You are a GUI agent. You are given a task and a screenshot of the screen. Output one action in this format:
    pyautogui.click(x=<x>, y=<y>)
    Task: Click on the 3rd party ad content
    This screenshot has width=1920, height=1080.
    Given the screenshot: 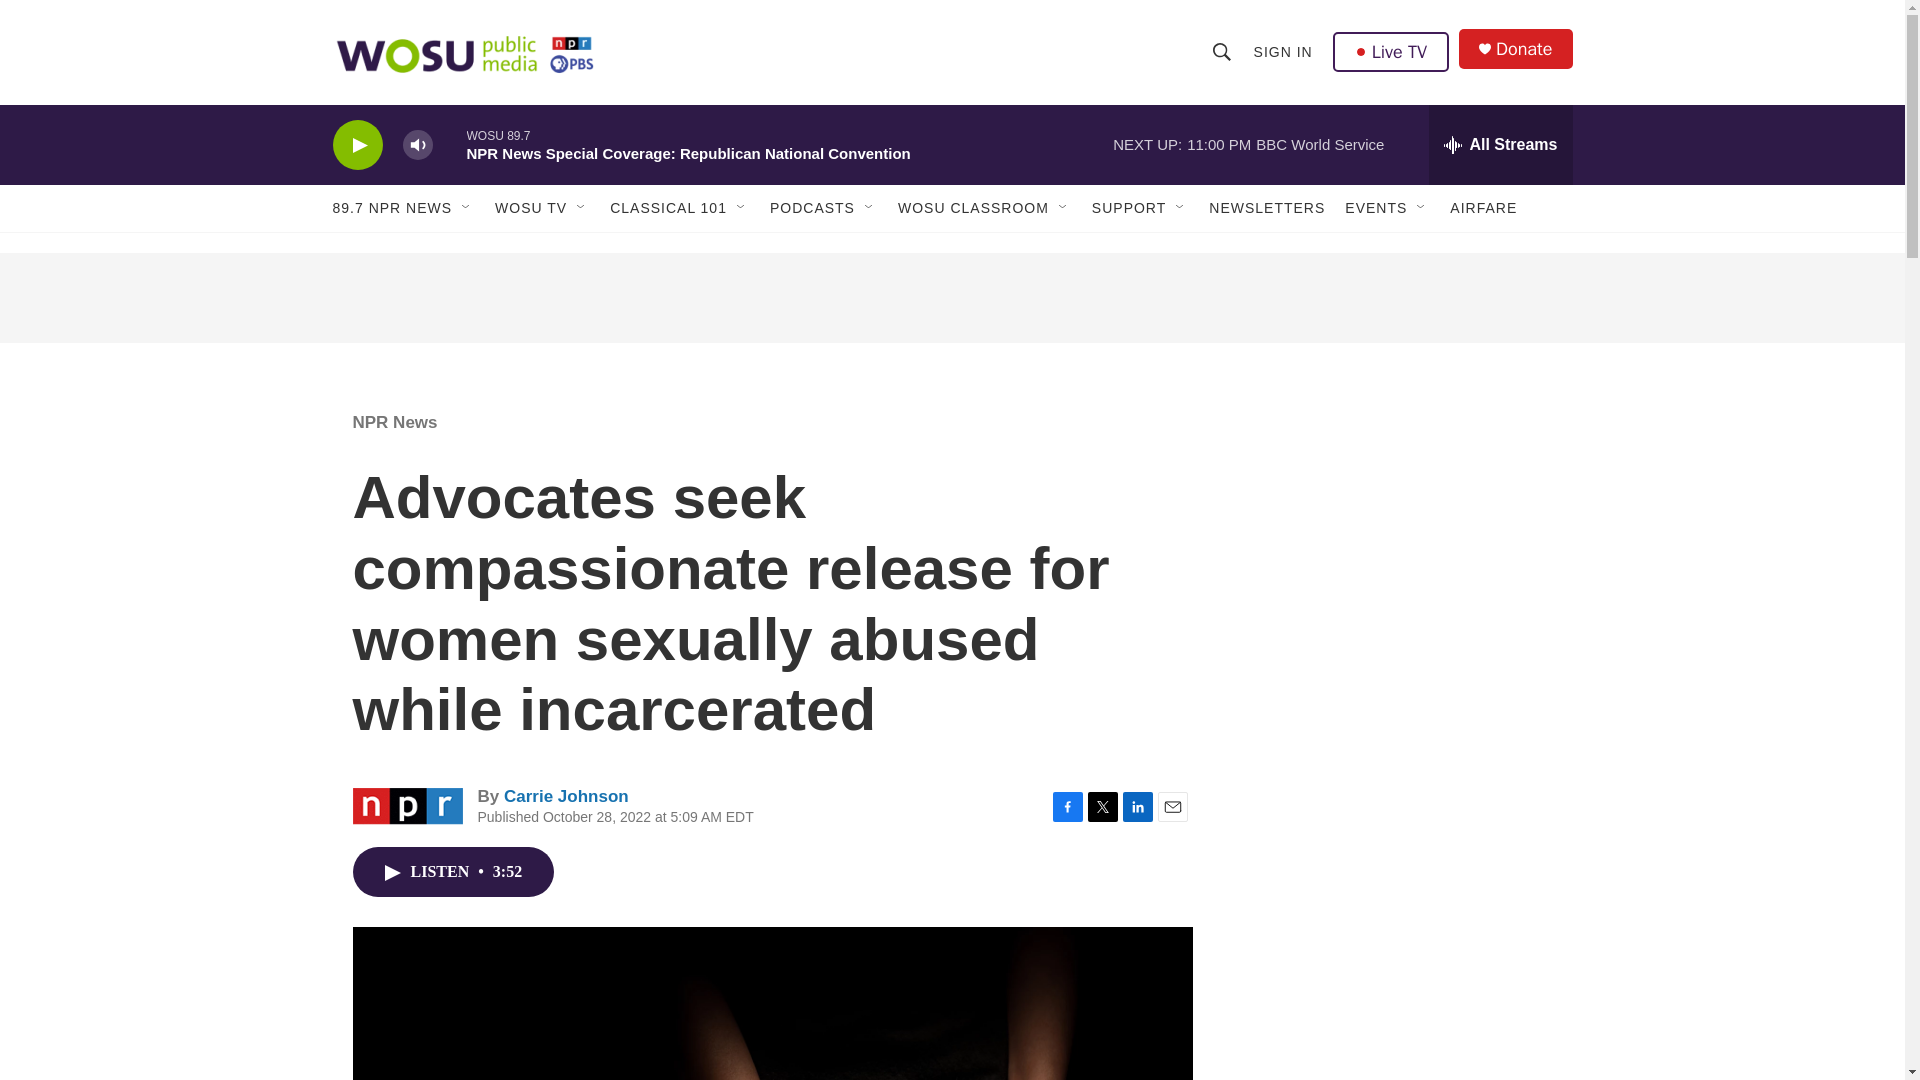 What is the action you would take?
    pyautogui.click(x=1401, y=818)
    